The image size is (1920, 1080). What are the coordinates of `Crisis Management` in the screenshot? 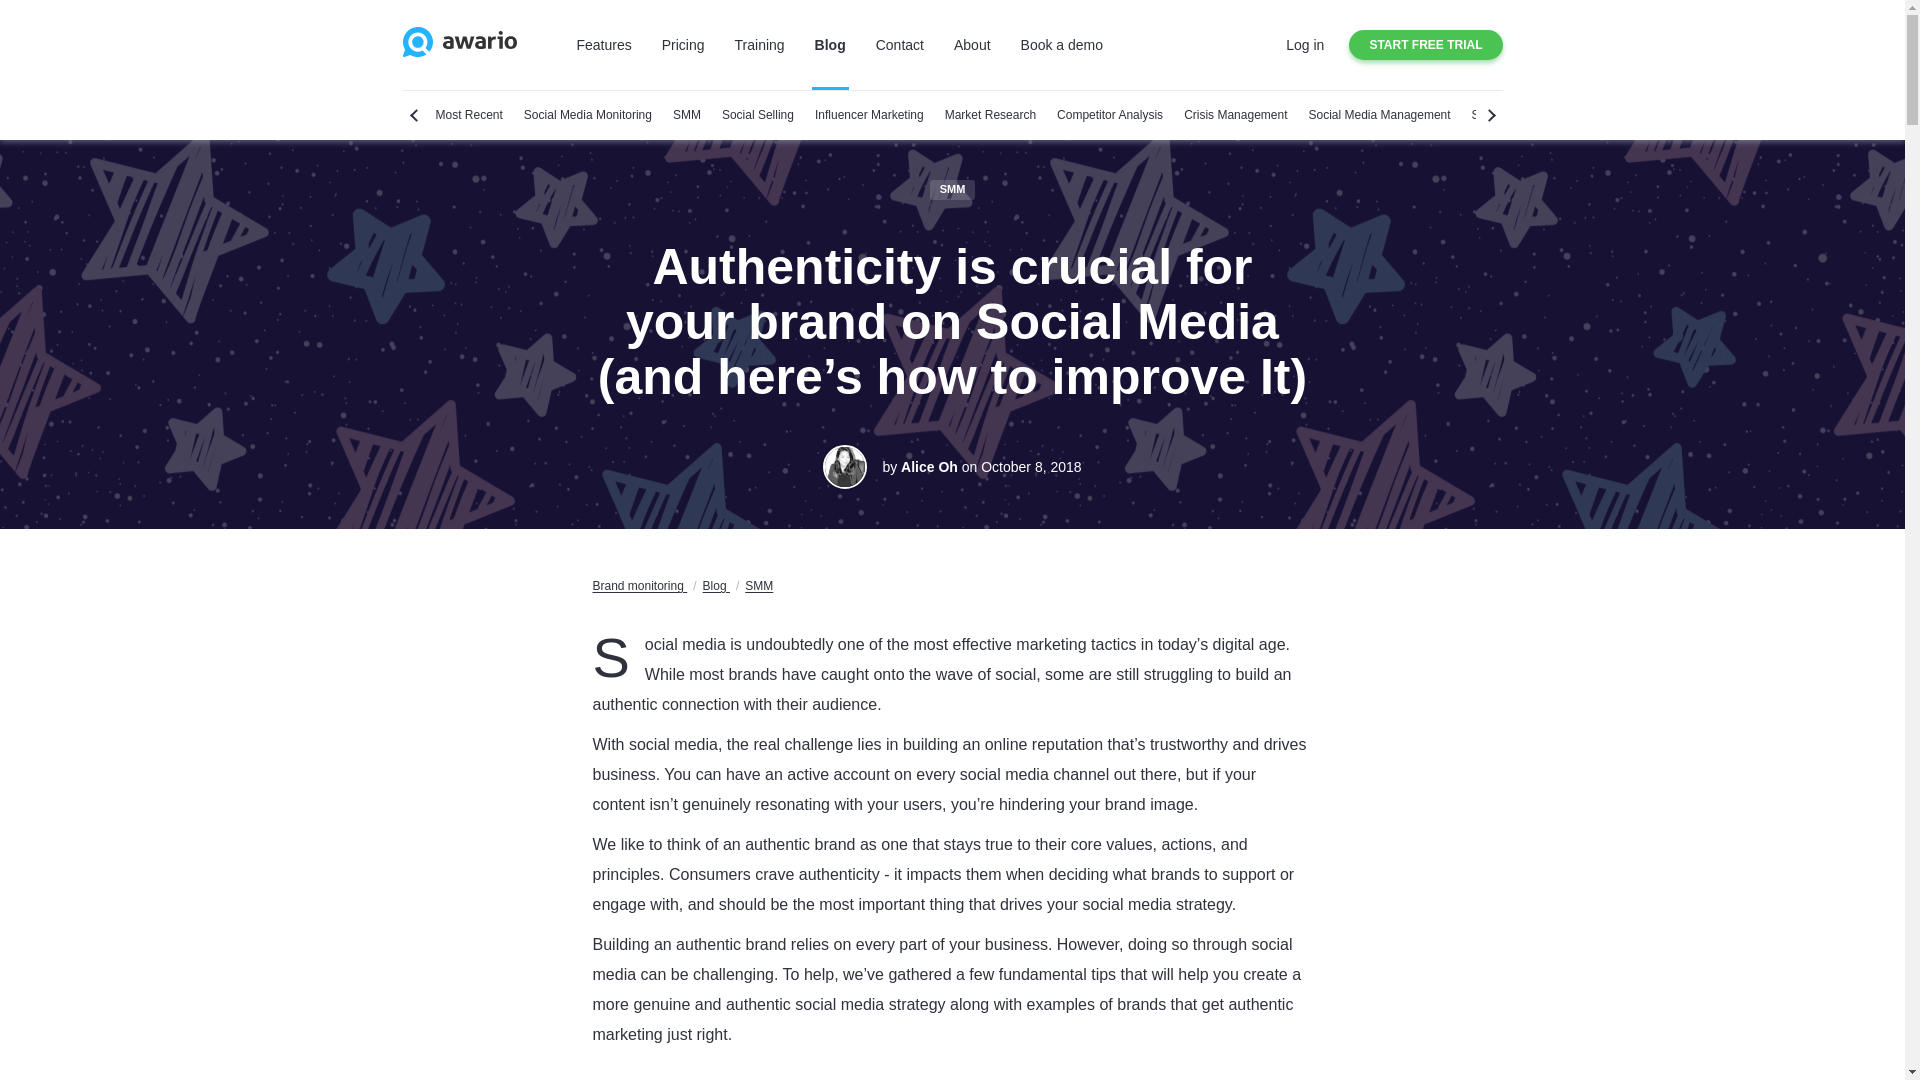 It's located at (1235, 116).